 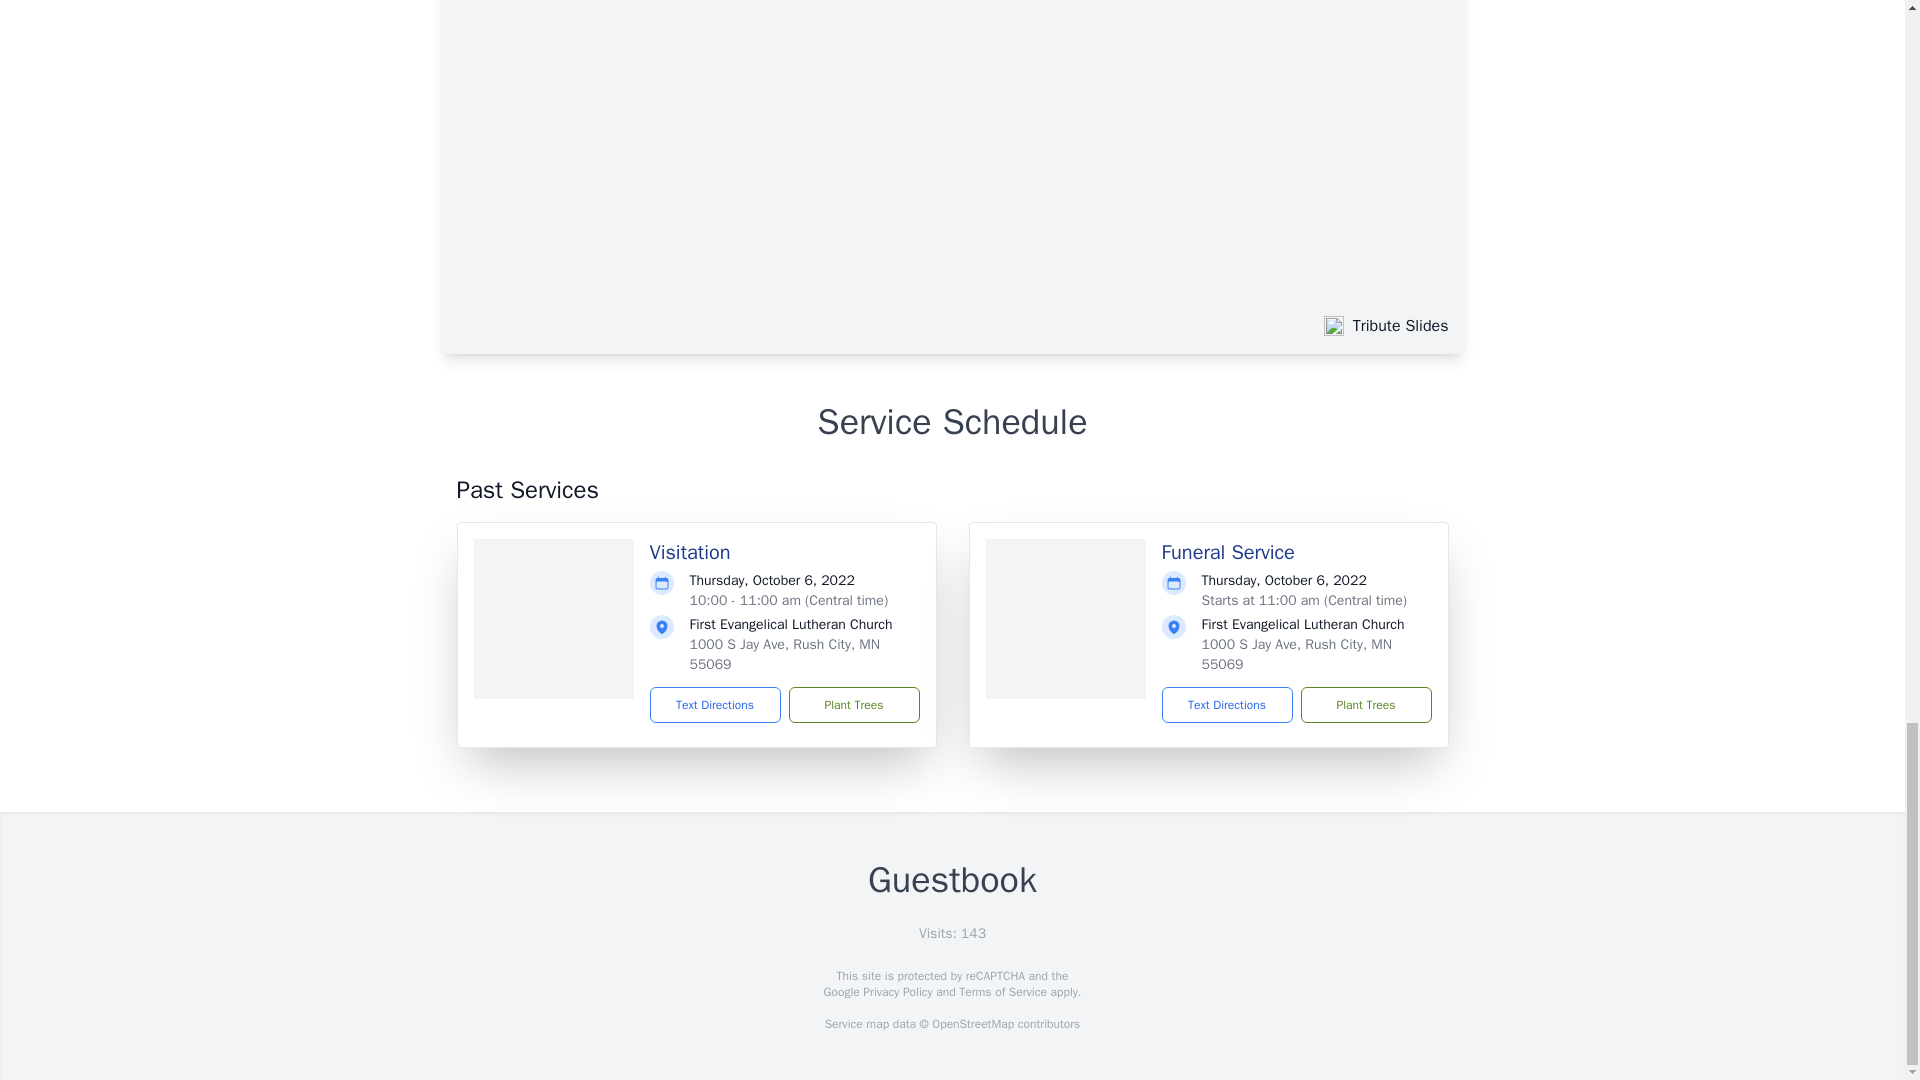 What do you see at coordinates (972, 1024) in the screenshot?
I see `OpenStreetMap` at bounding box center [972, 1024].